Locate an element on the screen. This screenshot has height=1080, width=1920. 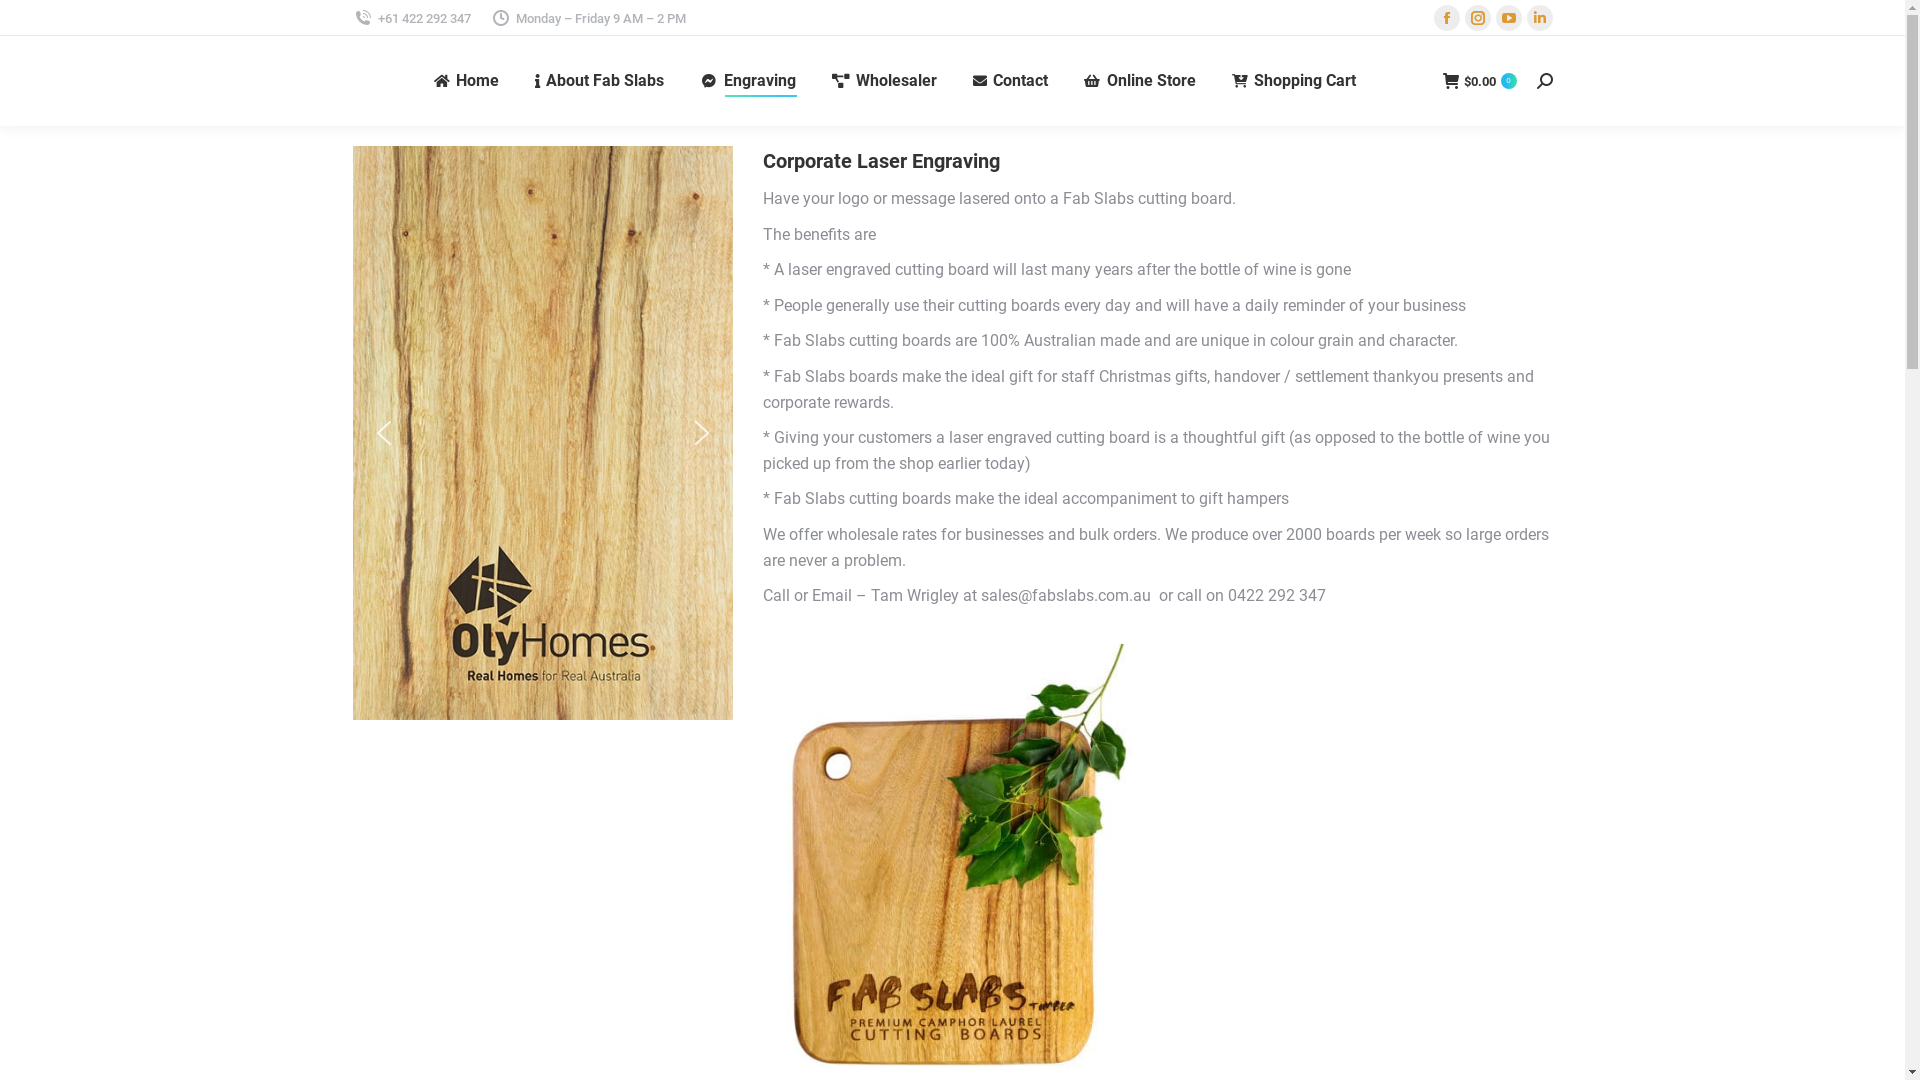
Go! is located at coordinates (31, 22).